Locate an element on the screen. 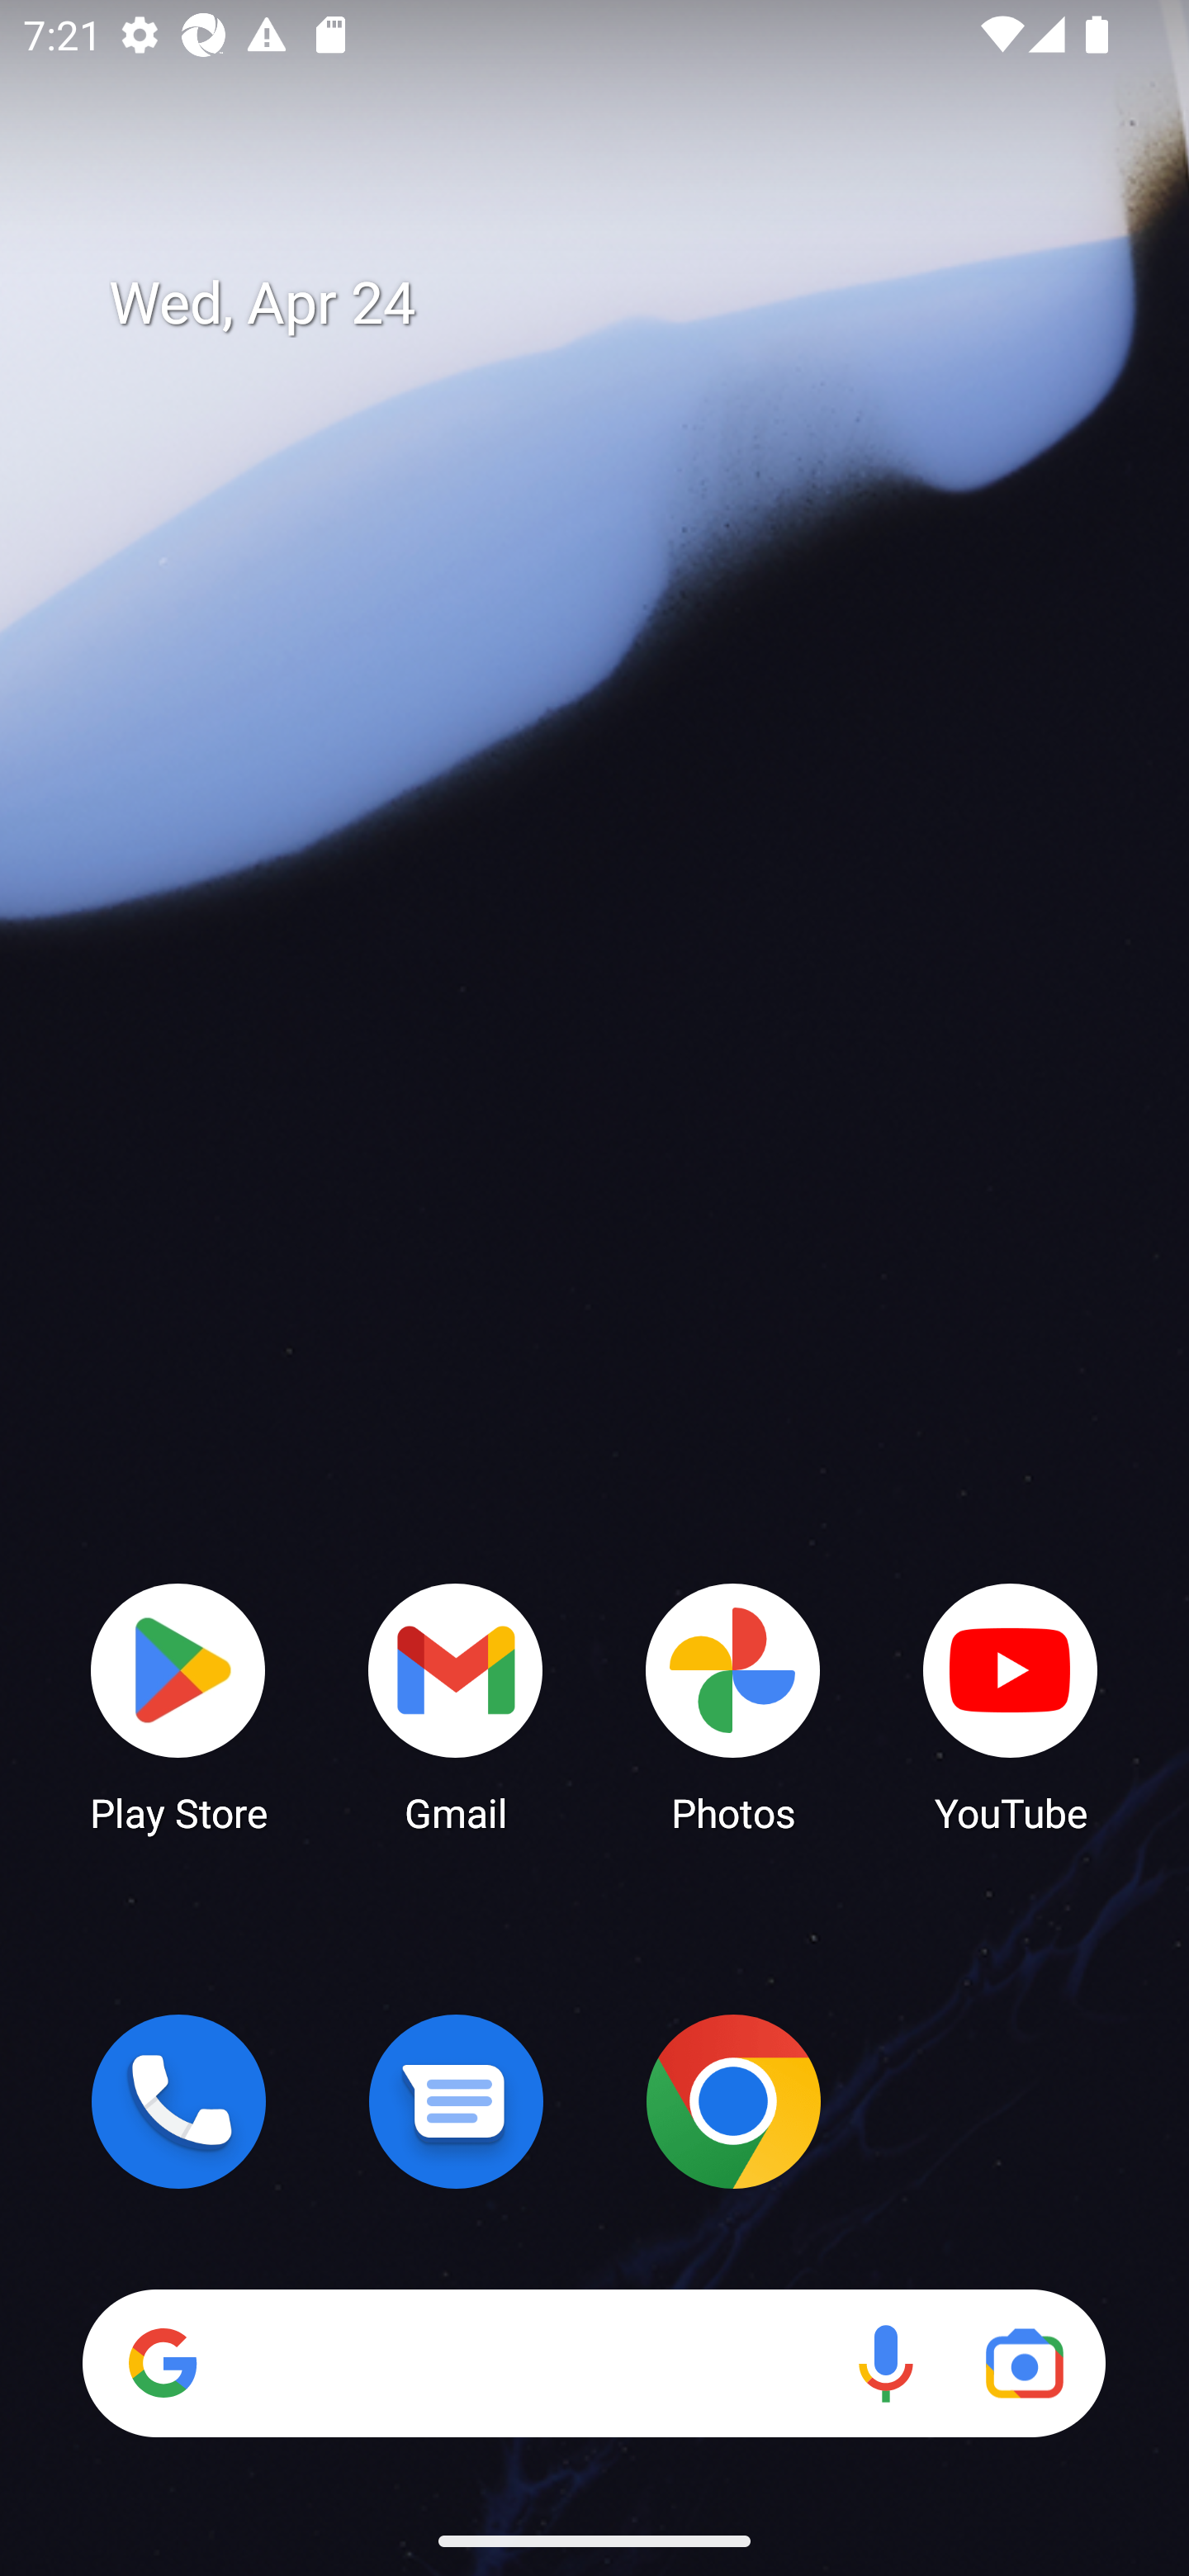 Image resolution: width=1189 pixels, height=2576 pixels. Google Lens is located at coordinates (1024, 2363).